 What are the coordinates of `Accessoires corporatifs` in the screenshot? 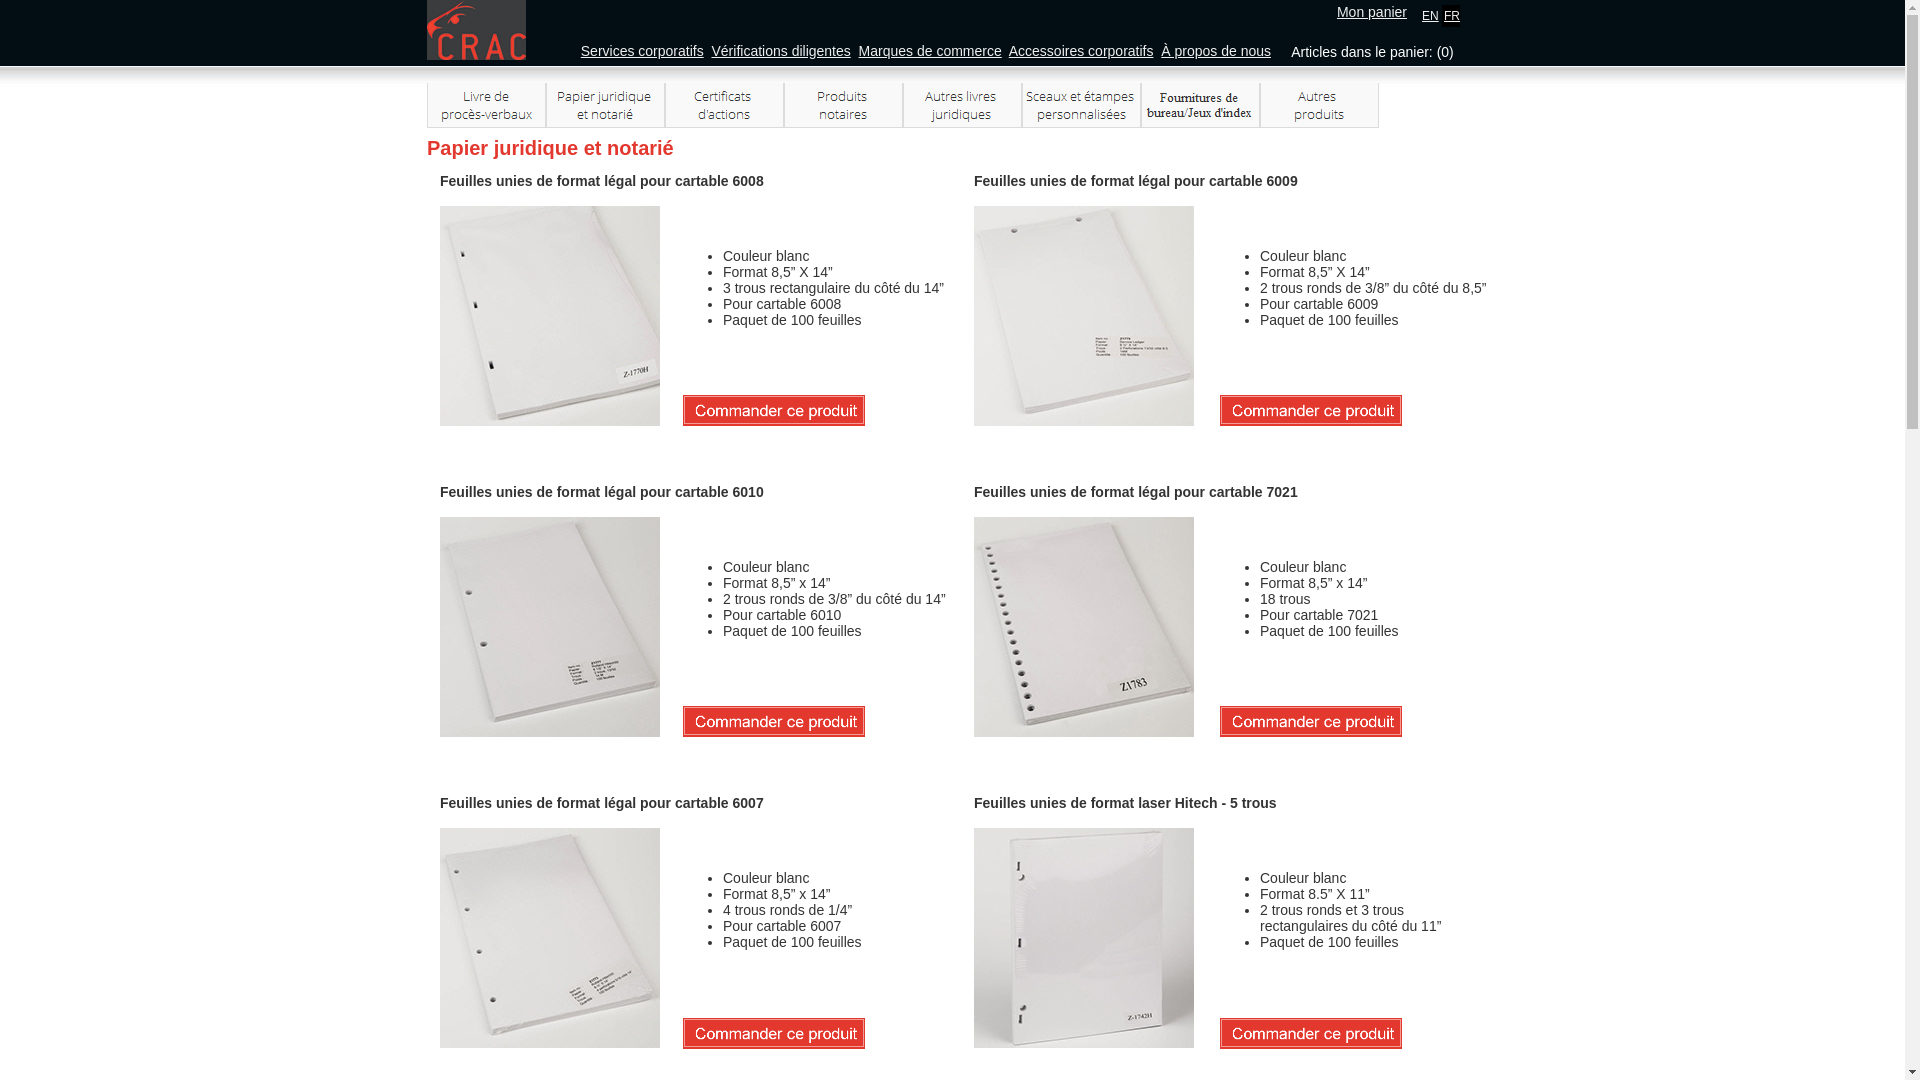 It's located at (1082, 51).